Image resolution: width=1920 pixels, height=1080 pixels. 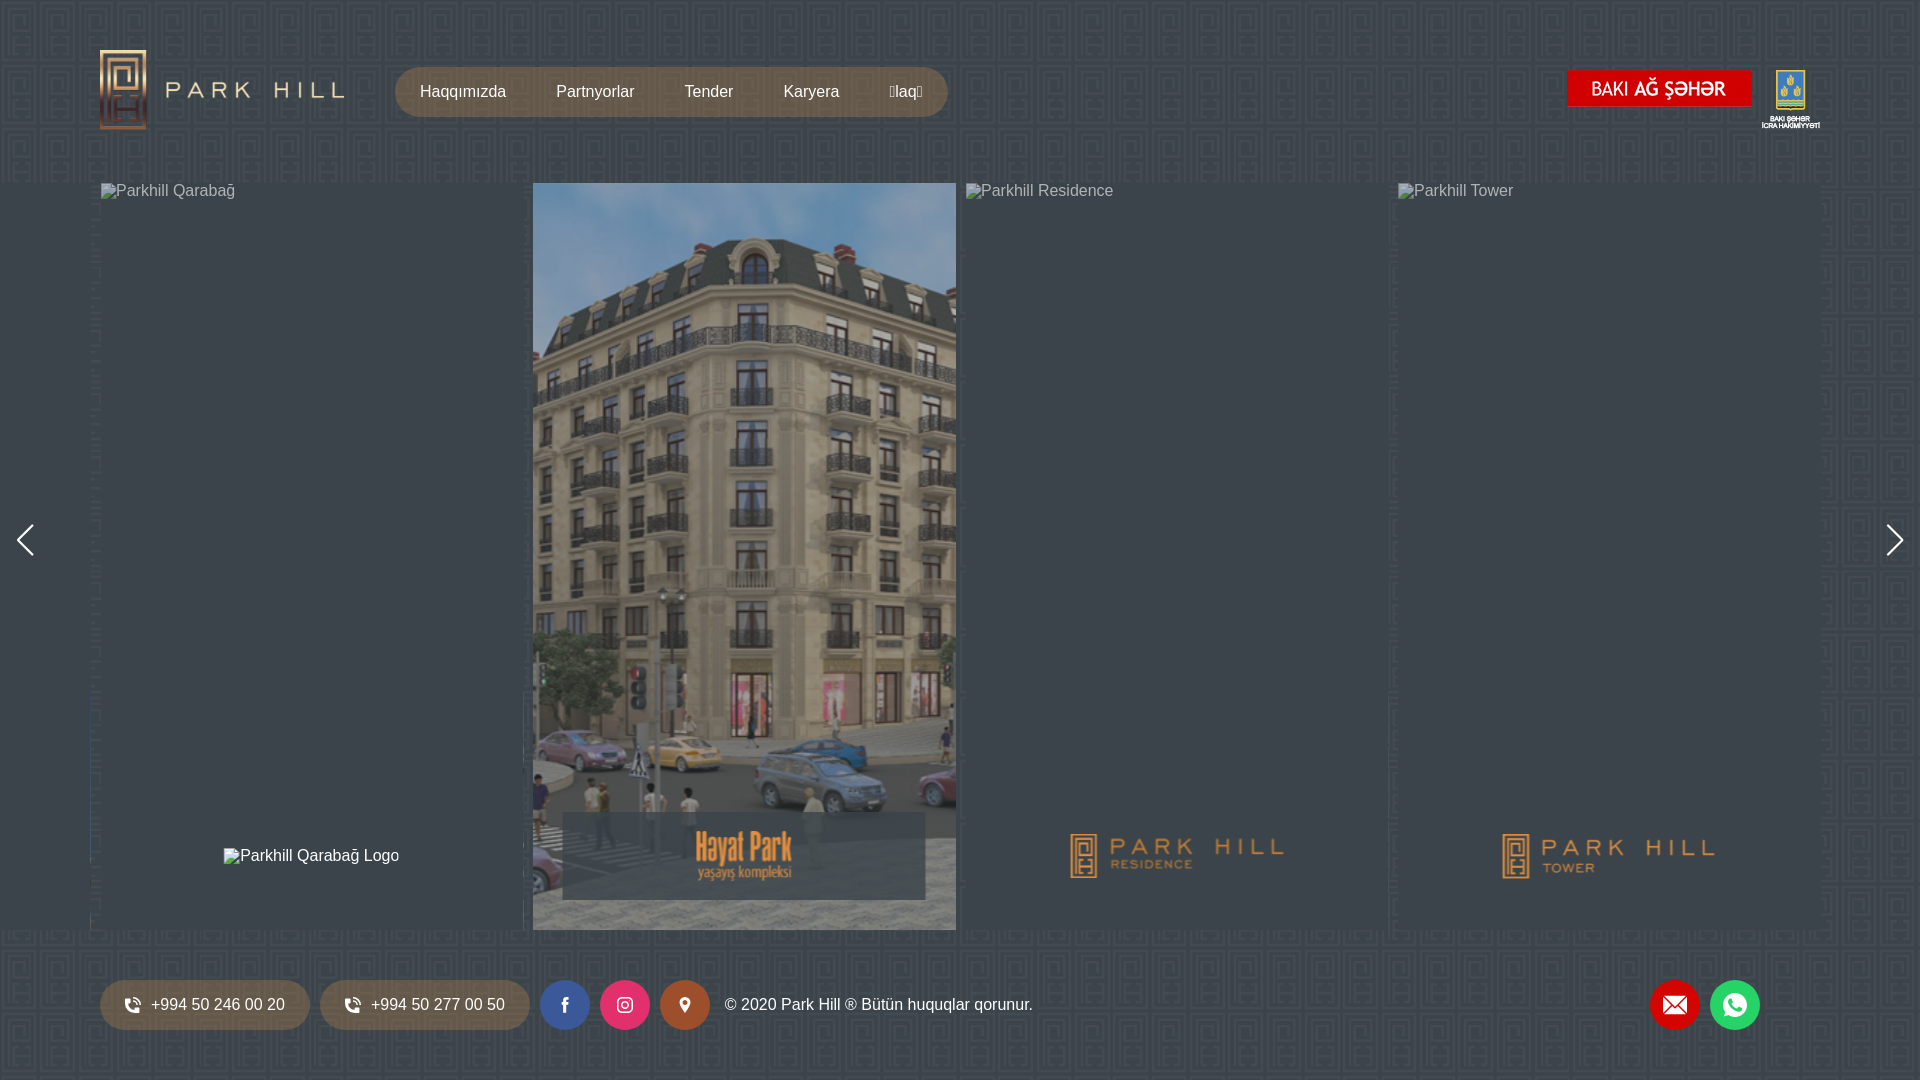 I want to click on +994 50 277 00 50, so click(x=425, y=1005).